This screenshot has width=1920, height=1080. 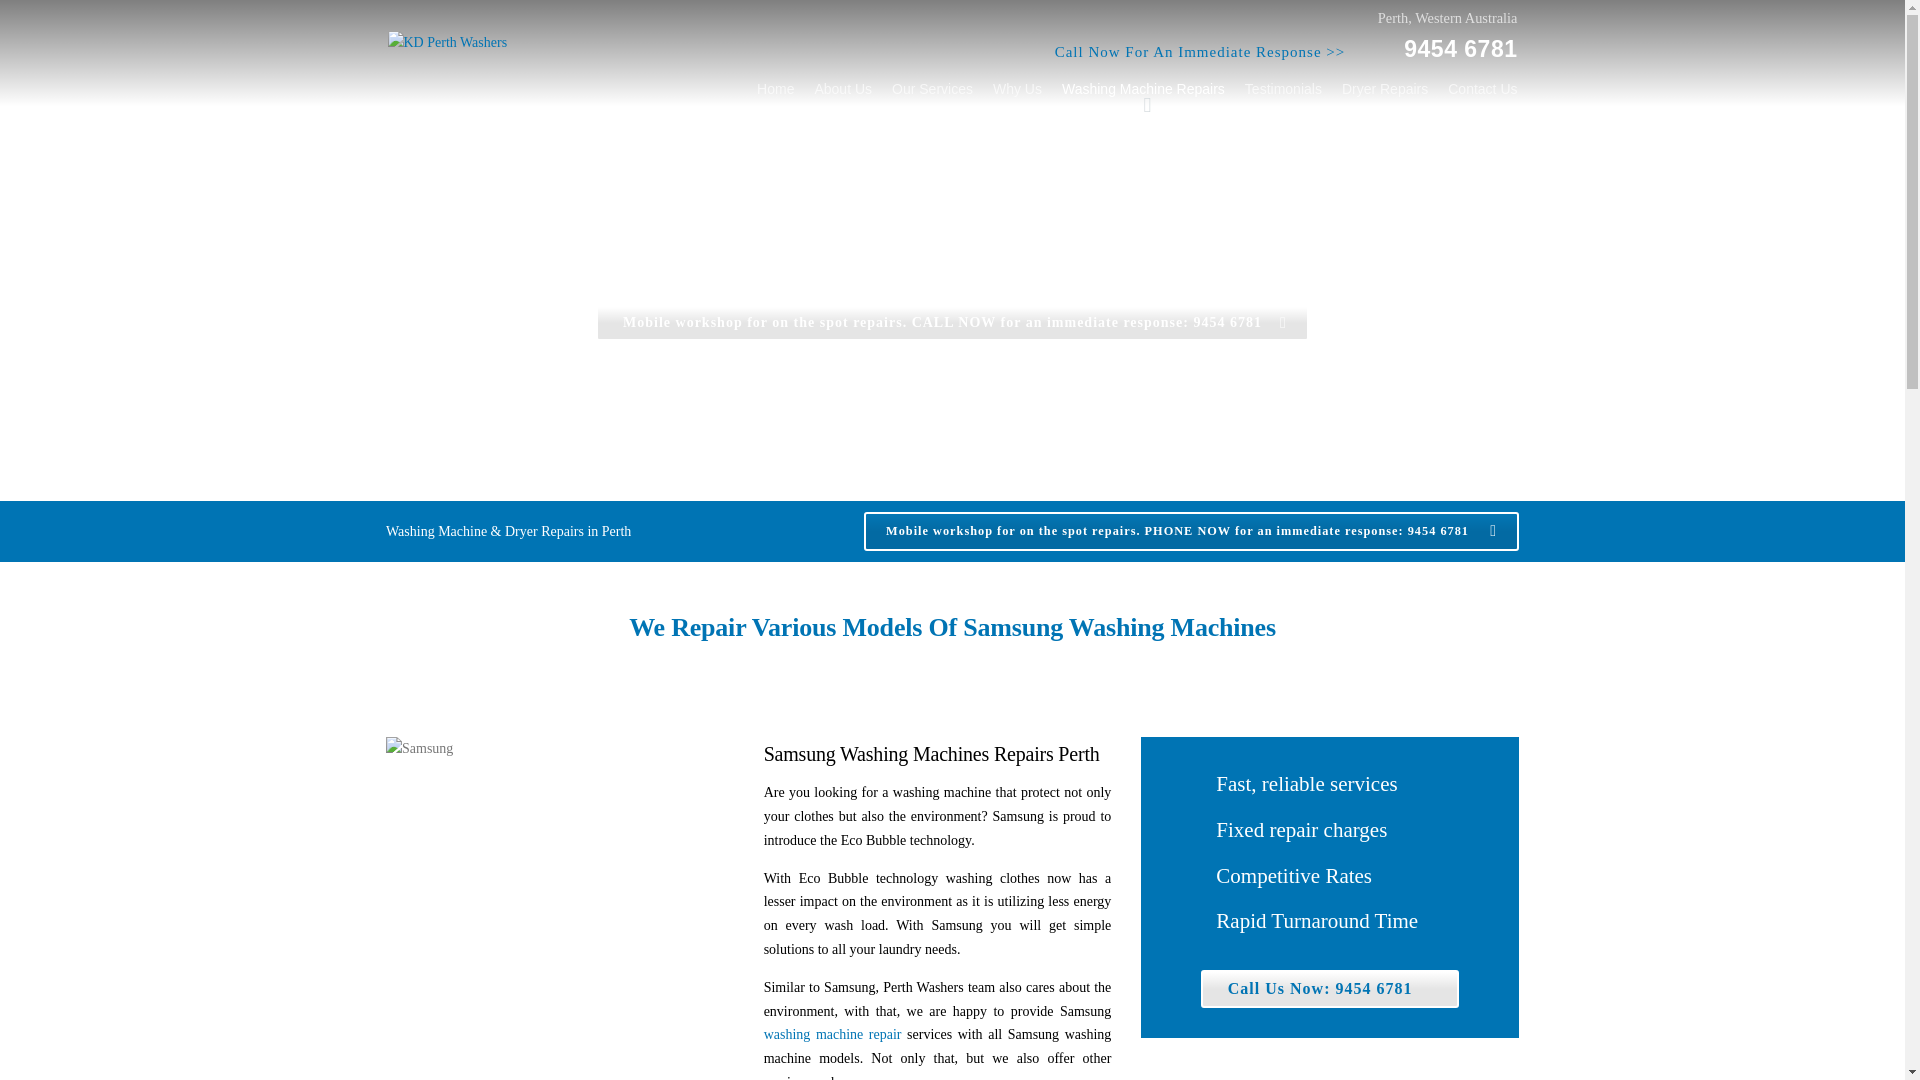 What do you see at coordinates (932, 94) in the screenshot?
I see `Our Services` at bounding box center [932, 94].